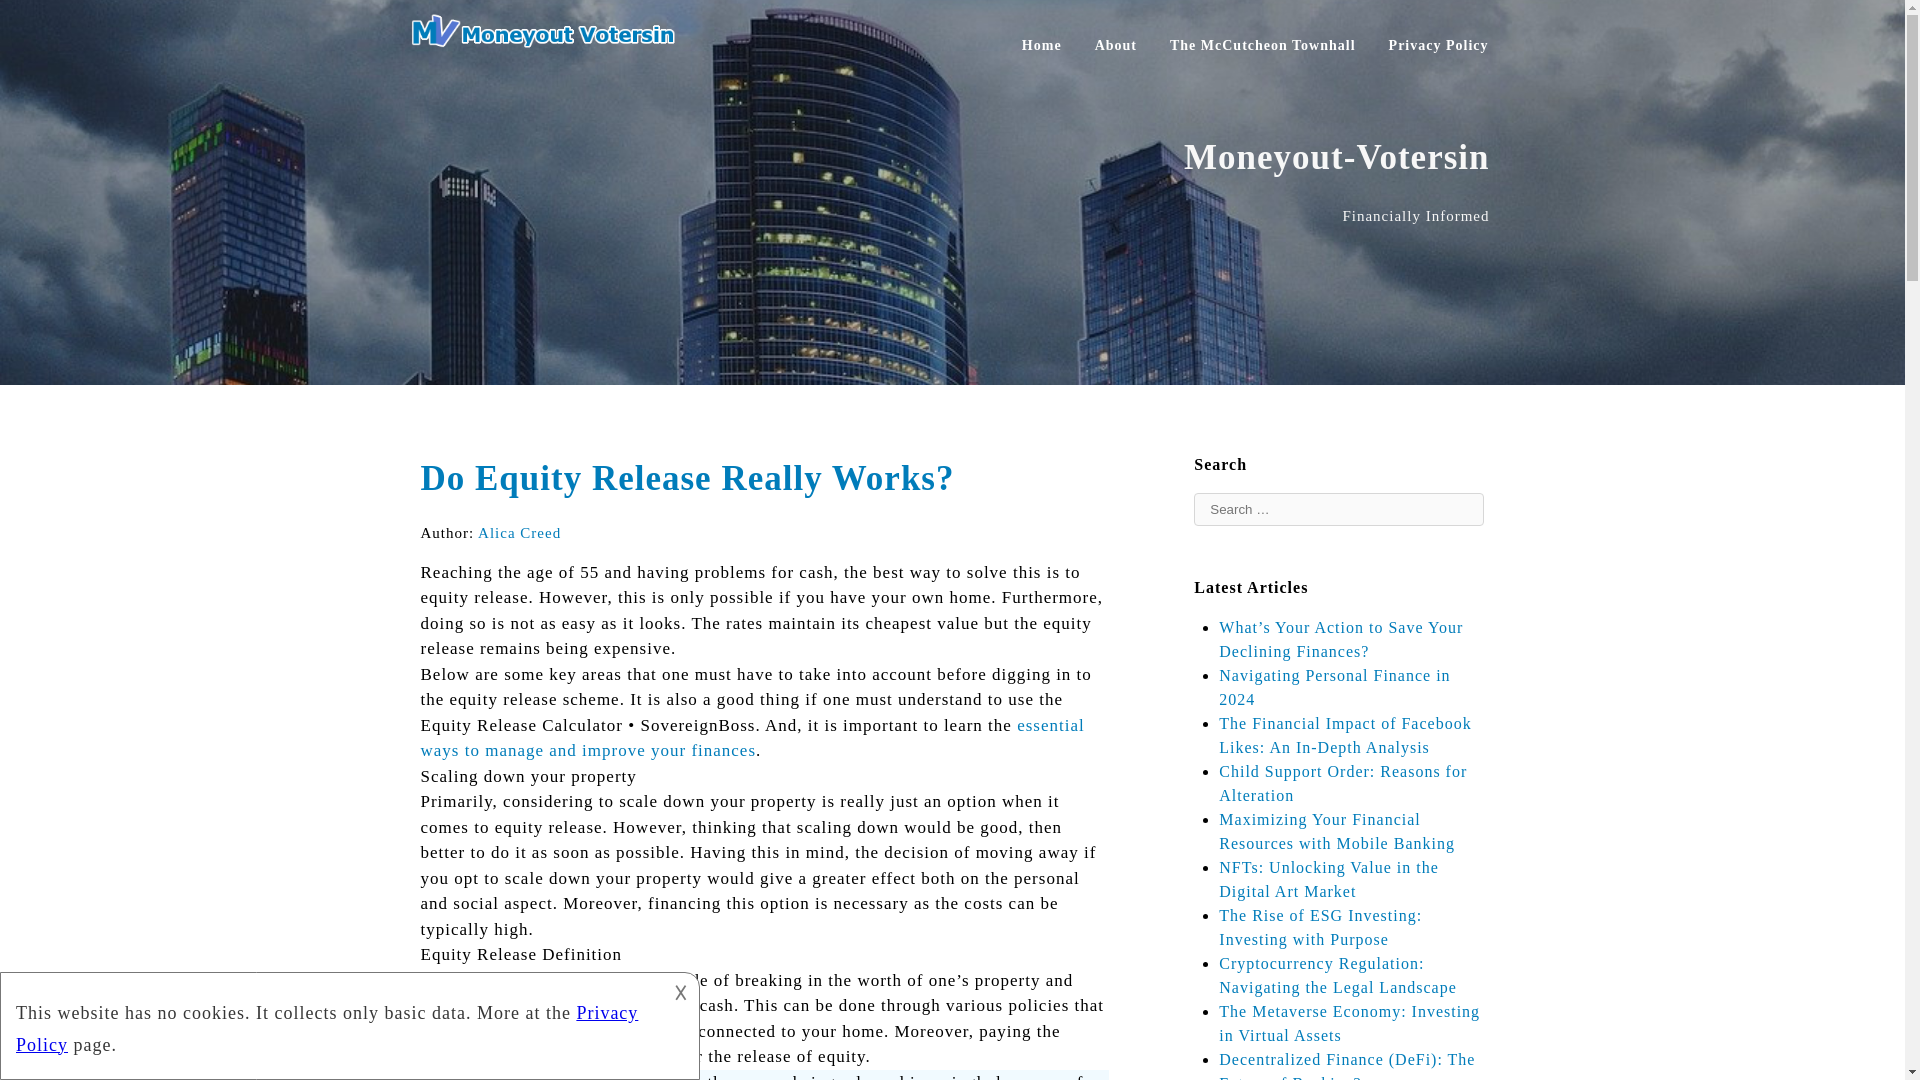  What do you see at coordinates (1334, 688) in the screenshot?
I see `Navigating Personal Finance in 2024` at bounding box center [1334, 688].